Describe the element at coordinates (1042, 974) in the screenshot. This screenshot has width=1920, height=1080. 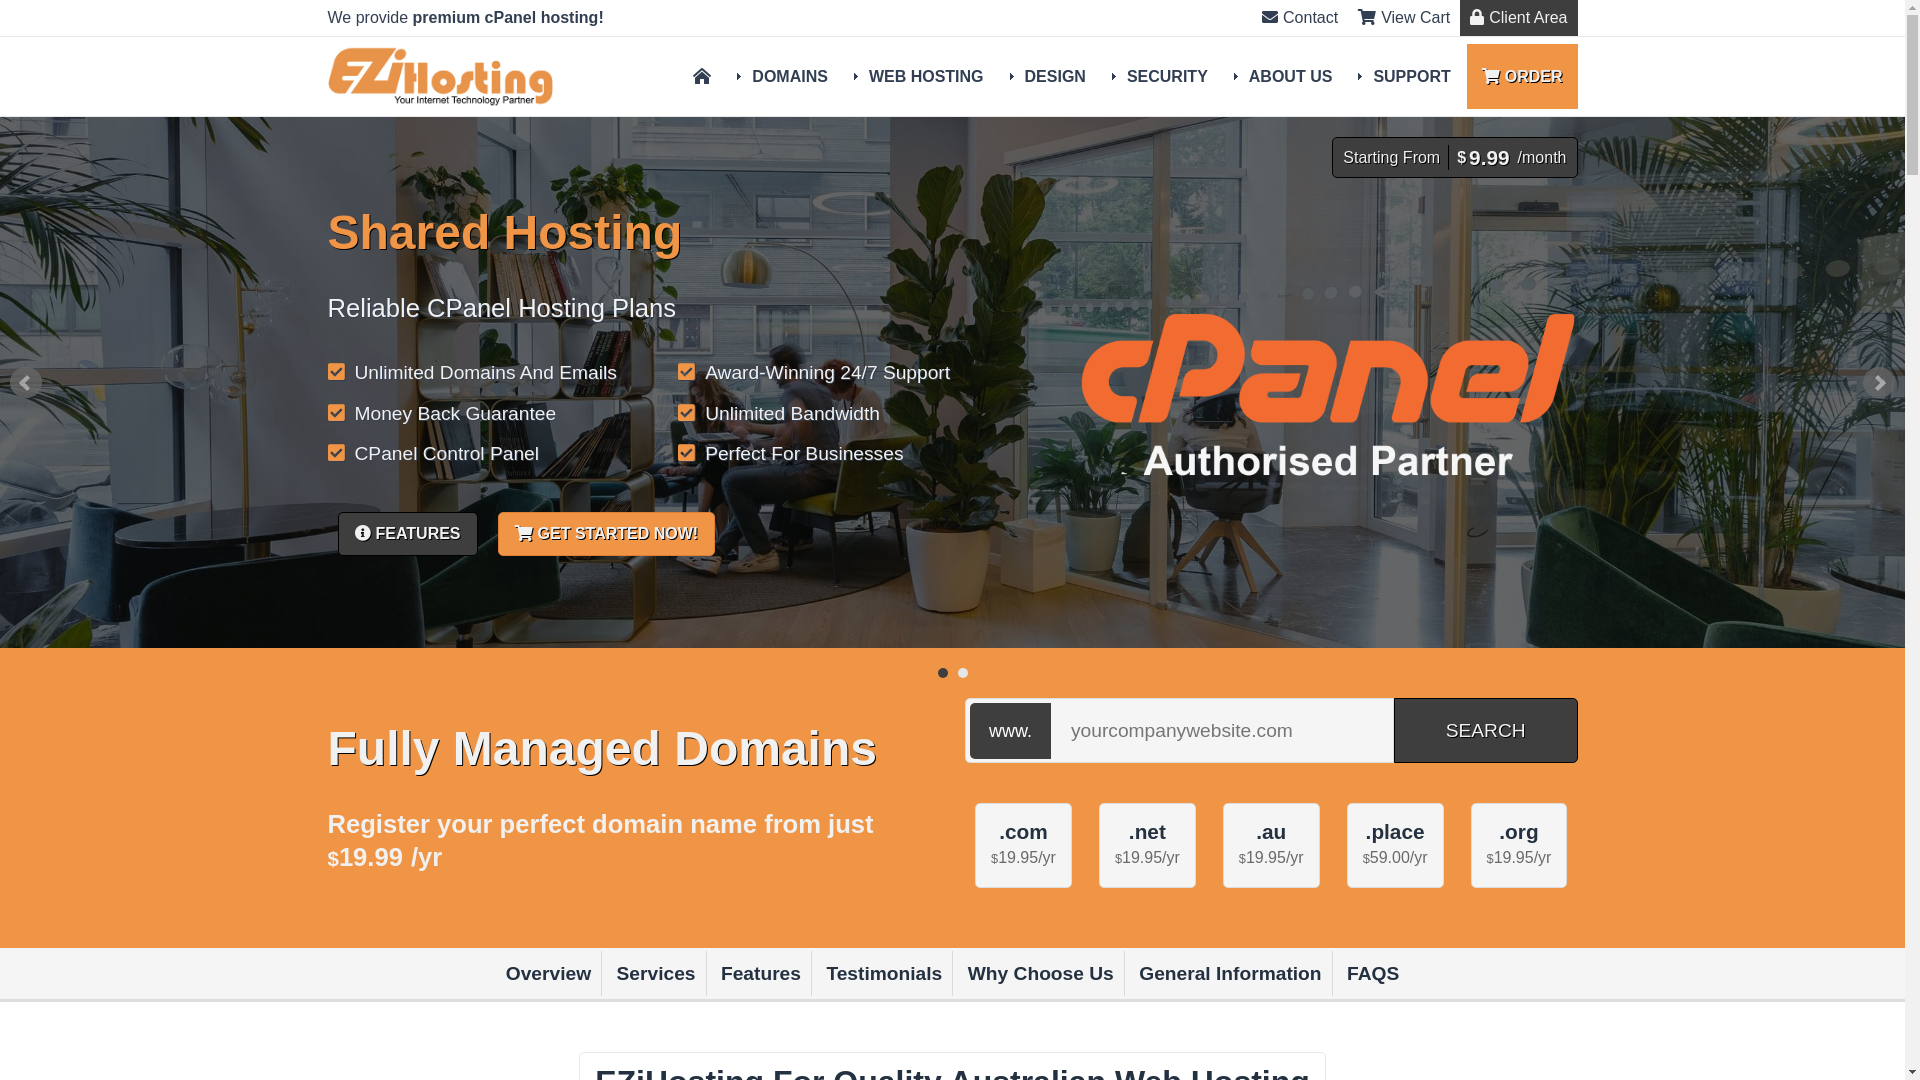
I see `Why Choose Us` at that location.